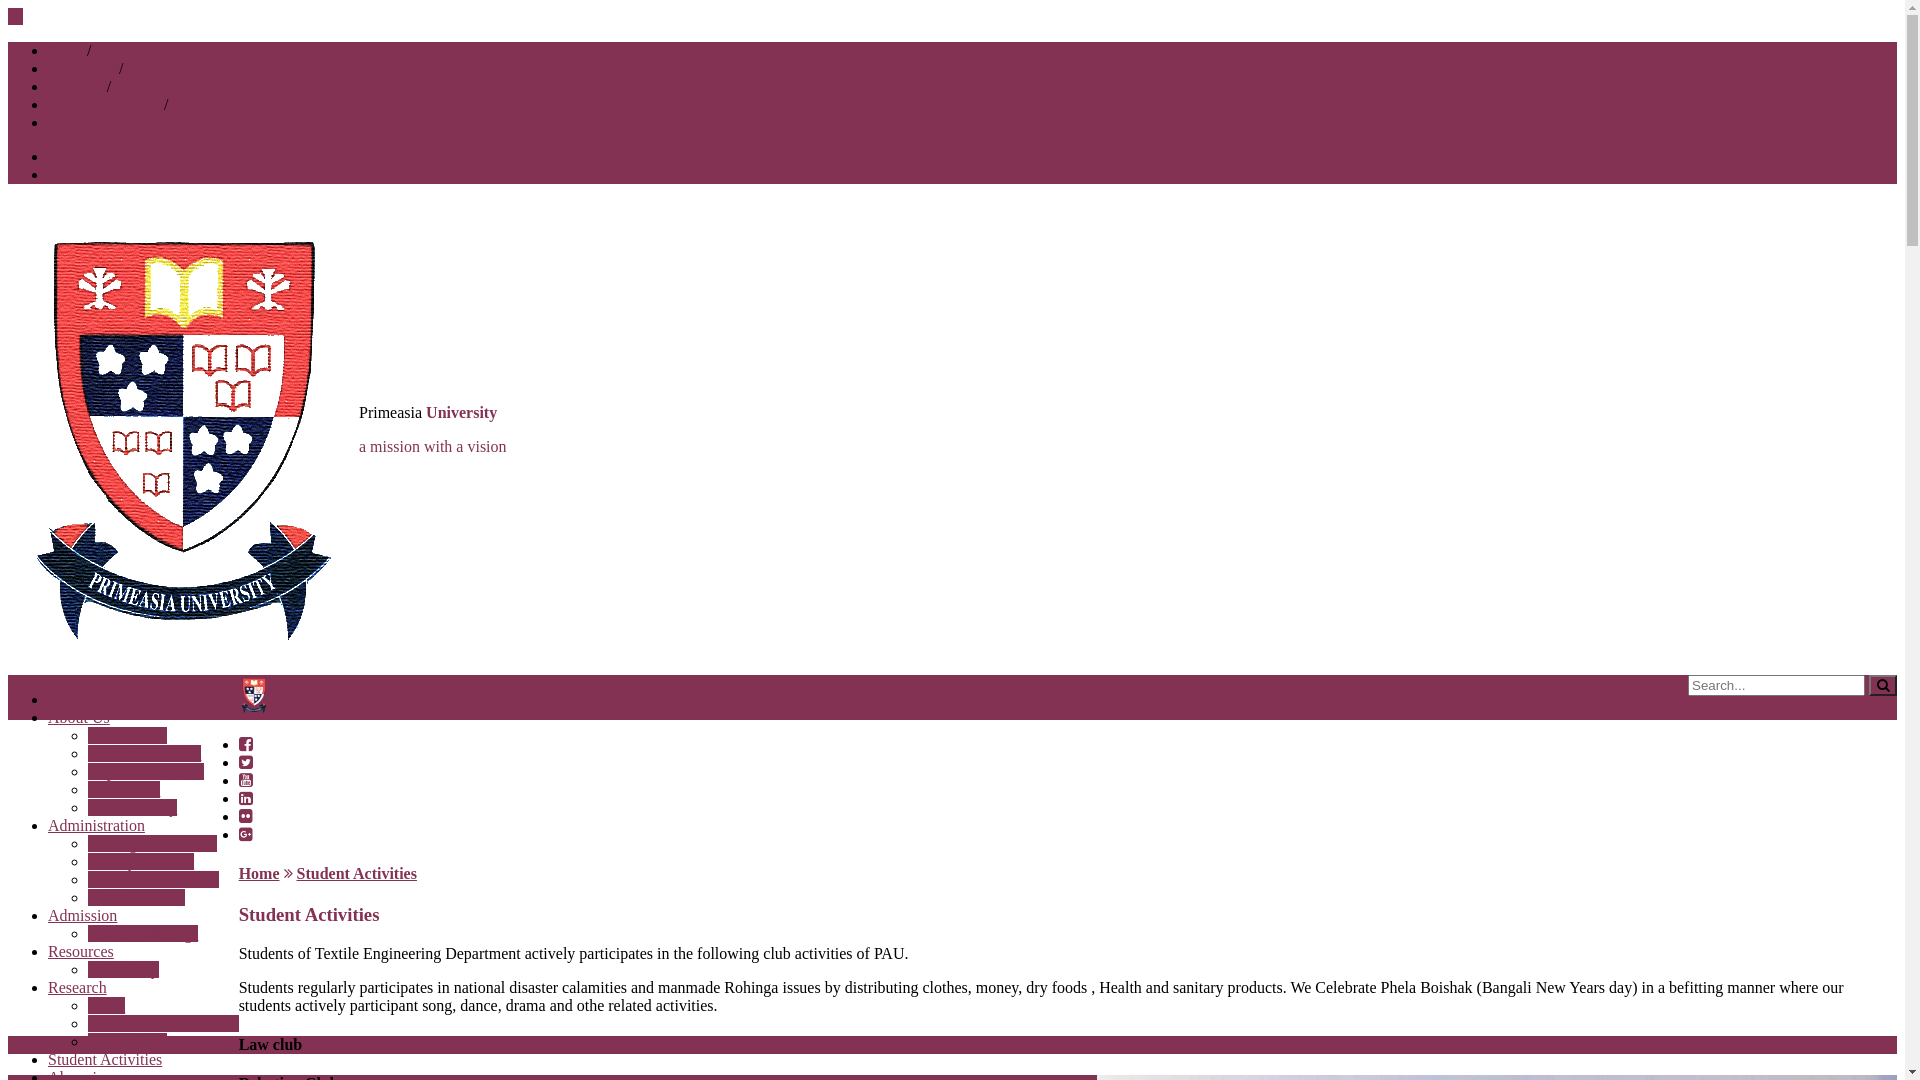  Describe the element at coordinates (356, 874) in the screenshot. I see `Student Activities` at that location.